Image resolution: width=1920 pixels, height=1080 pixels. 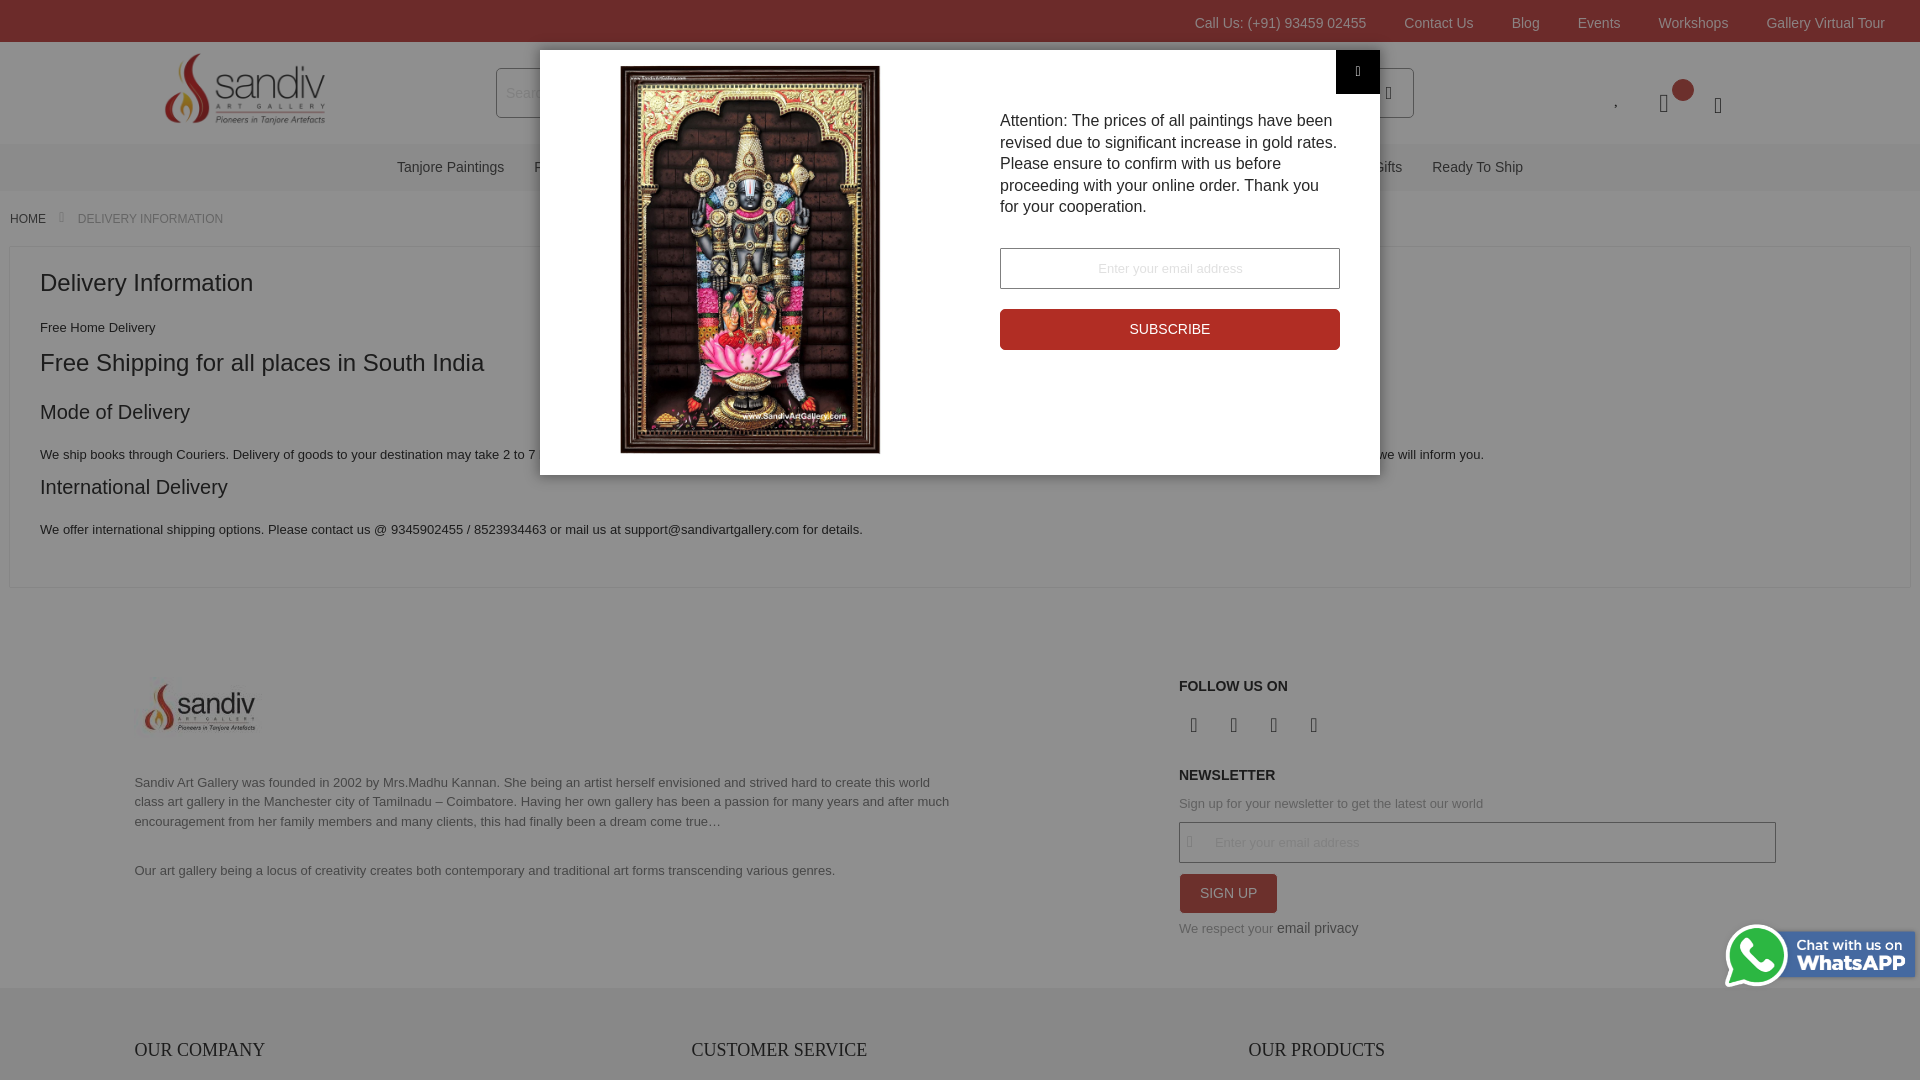 I want to click on Subscribe, so click(x=1170, y=328).